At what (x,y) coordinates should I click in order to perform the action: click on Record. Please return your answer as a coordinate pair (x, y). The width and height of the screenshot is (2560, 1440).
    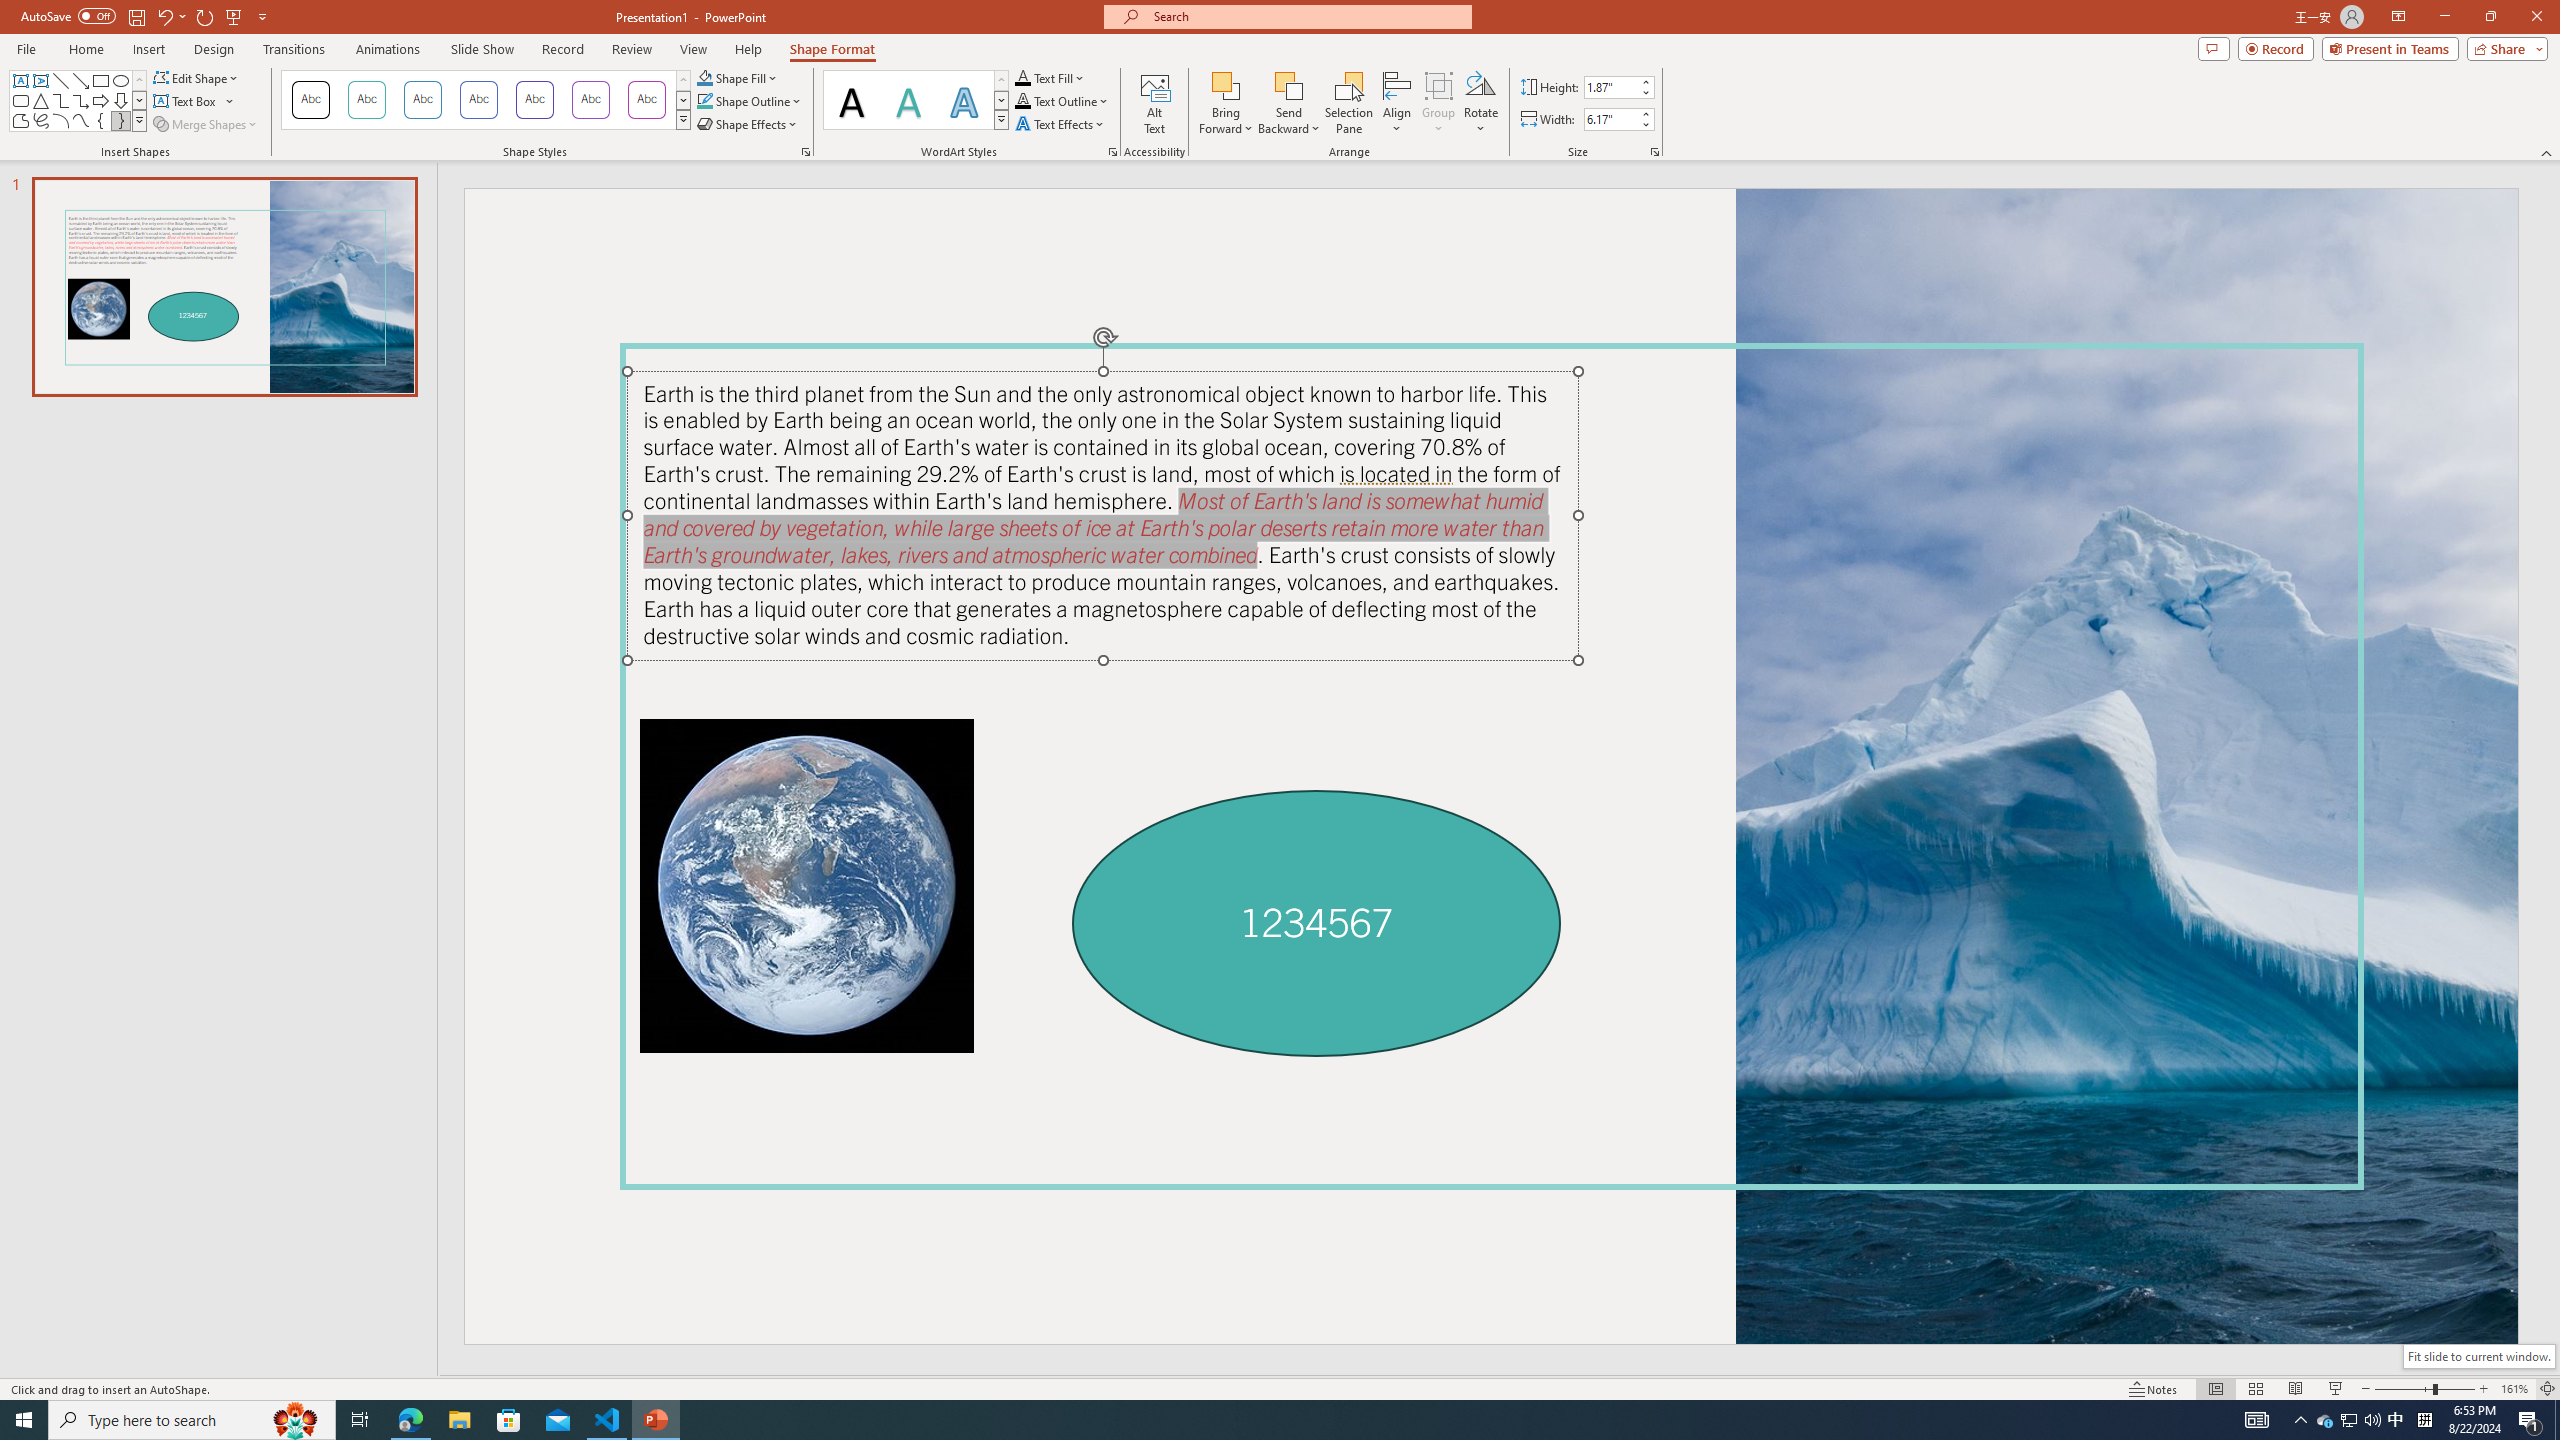
    Looking at the image, I should click on (562, 49).